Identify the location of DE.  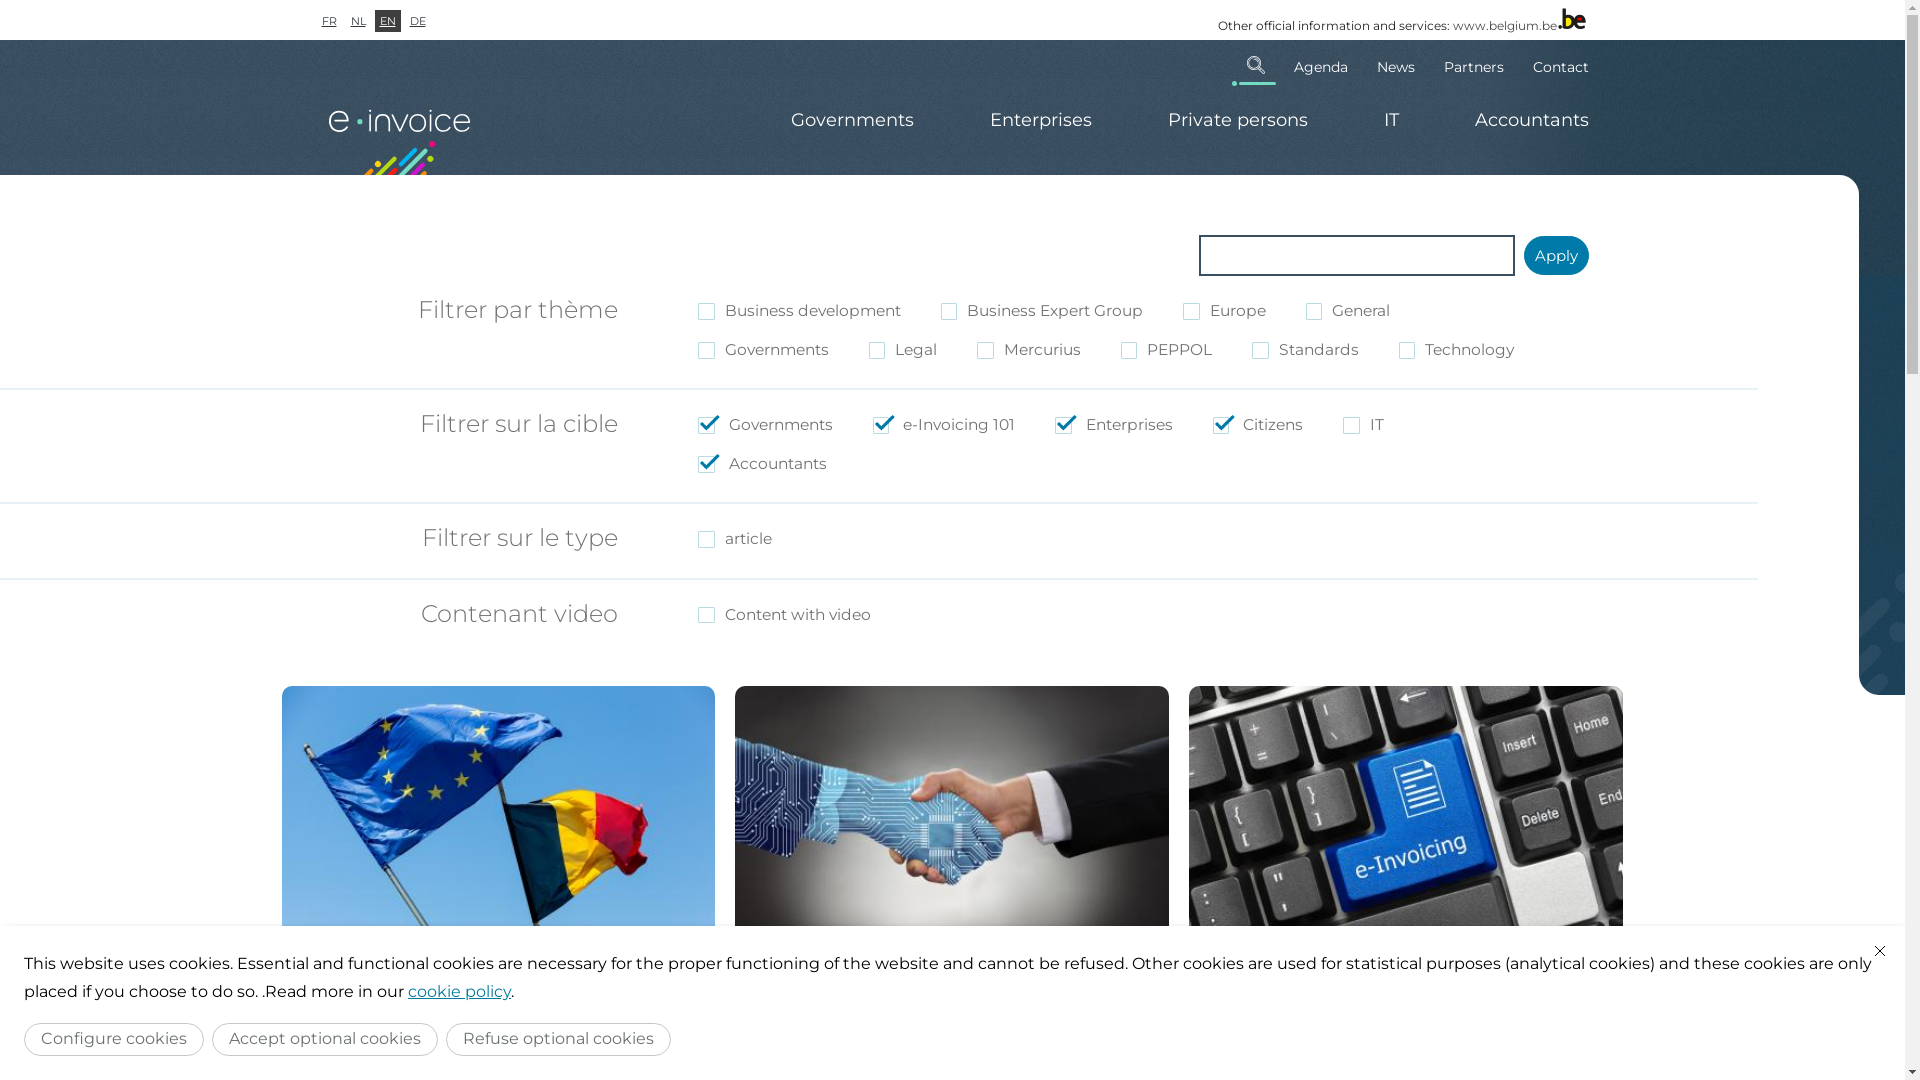
(417, 21).